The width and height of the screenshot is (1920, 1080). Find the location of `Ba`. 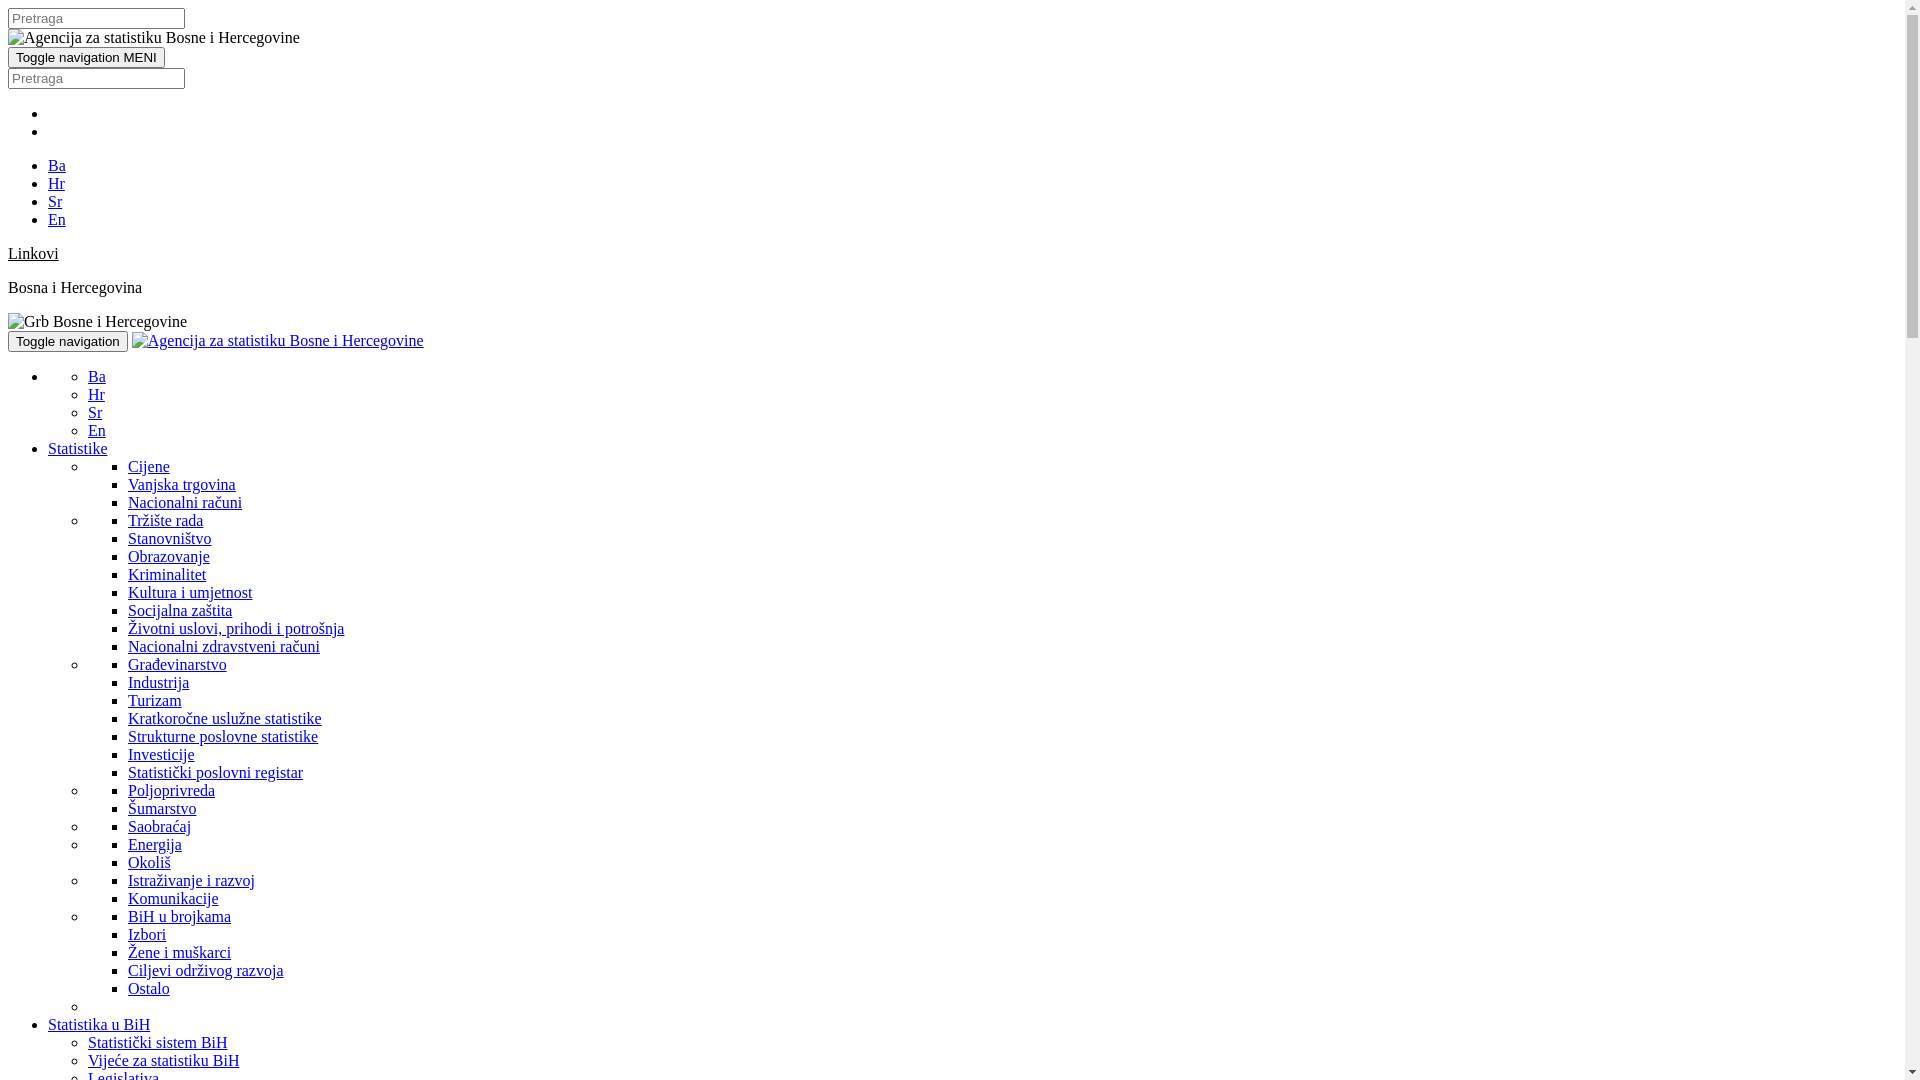

Ba is located at coordinates (57, 166).